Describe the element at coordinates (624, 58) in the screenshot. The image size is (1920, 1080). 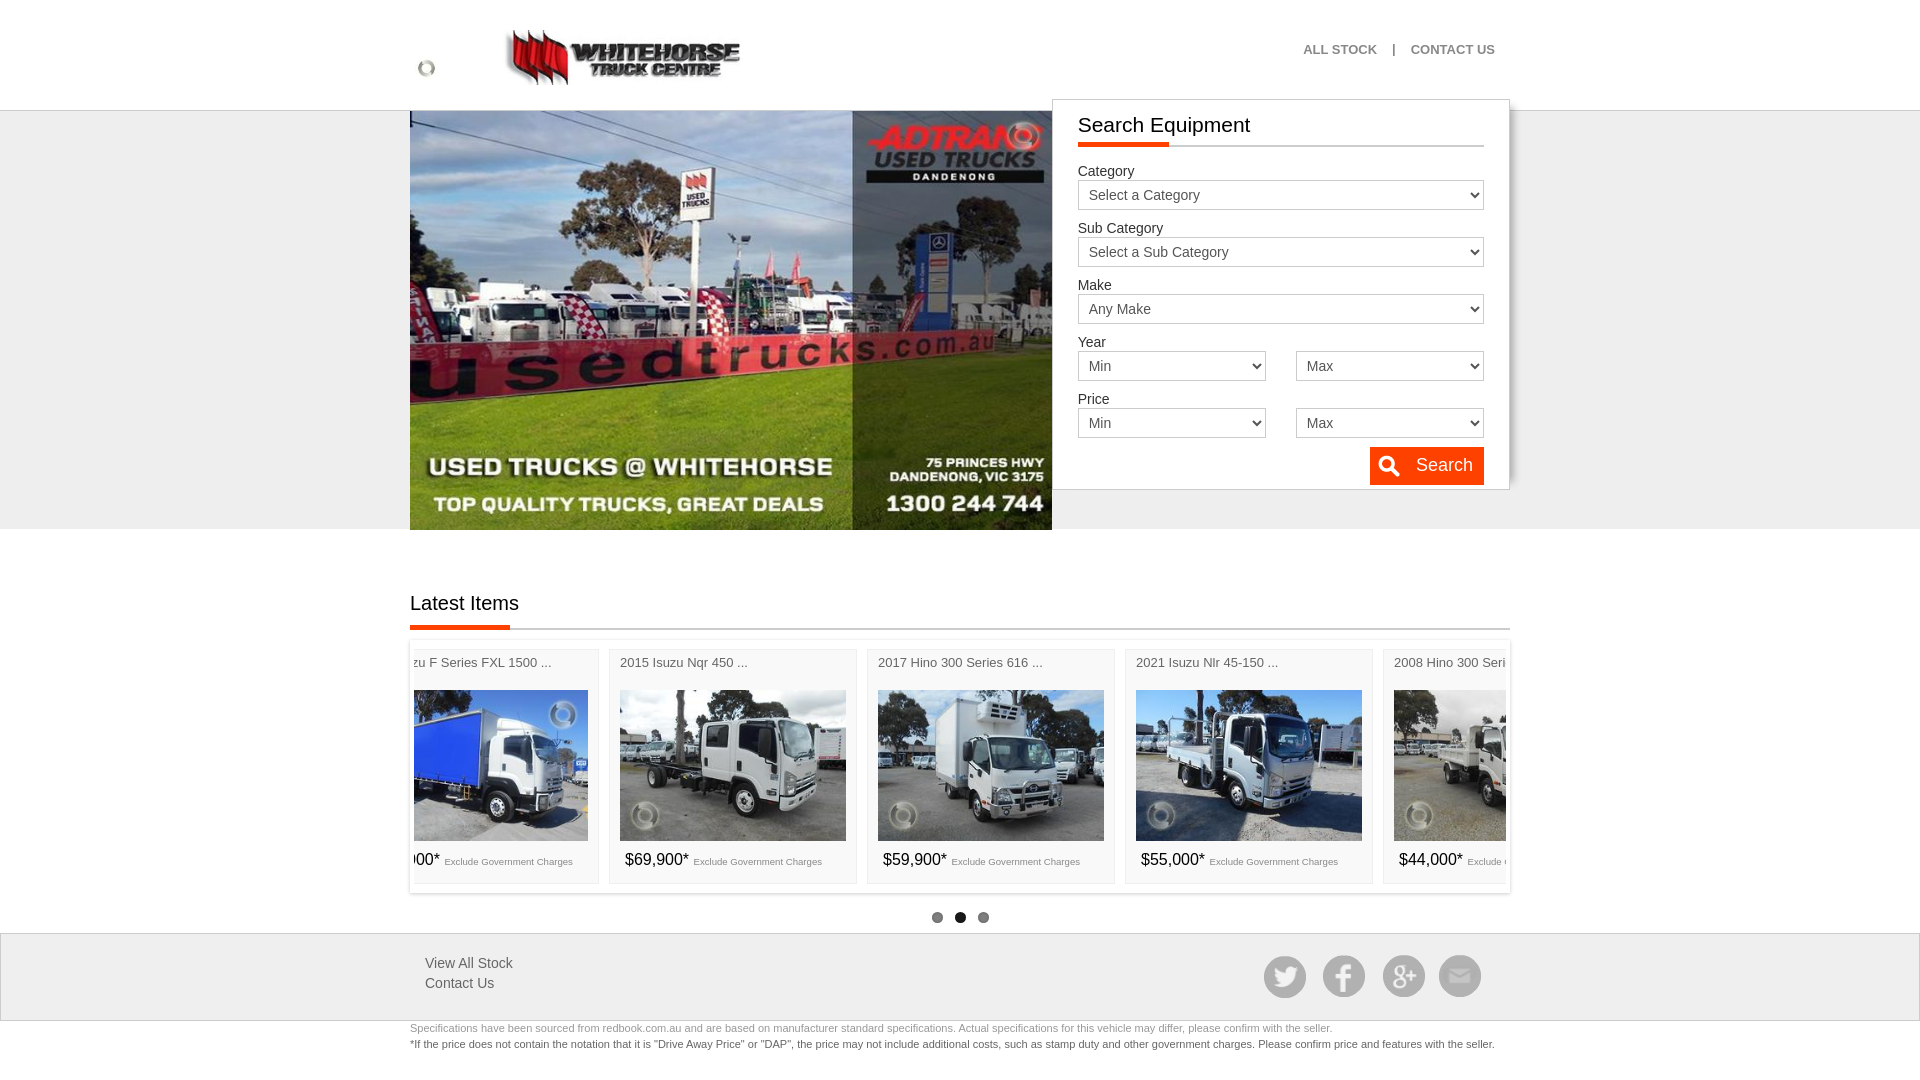
I see `Whitehorse Used Trucks Dandenong South` at that location.